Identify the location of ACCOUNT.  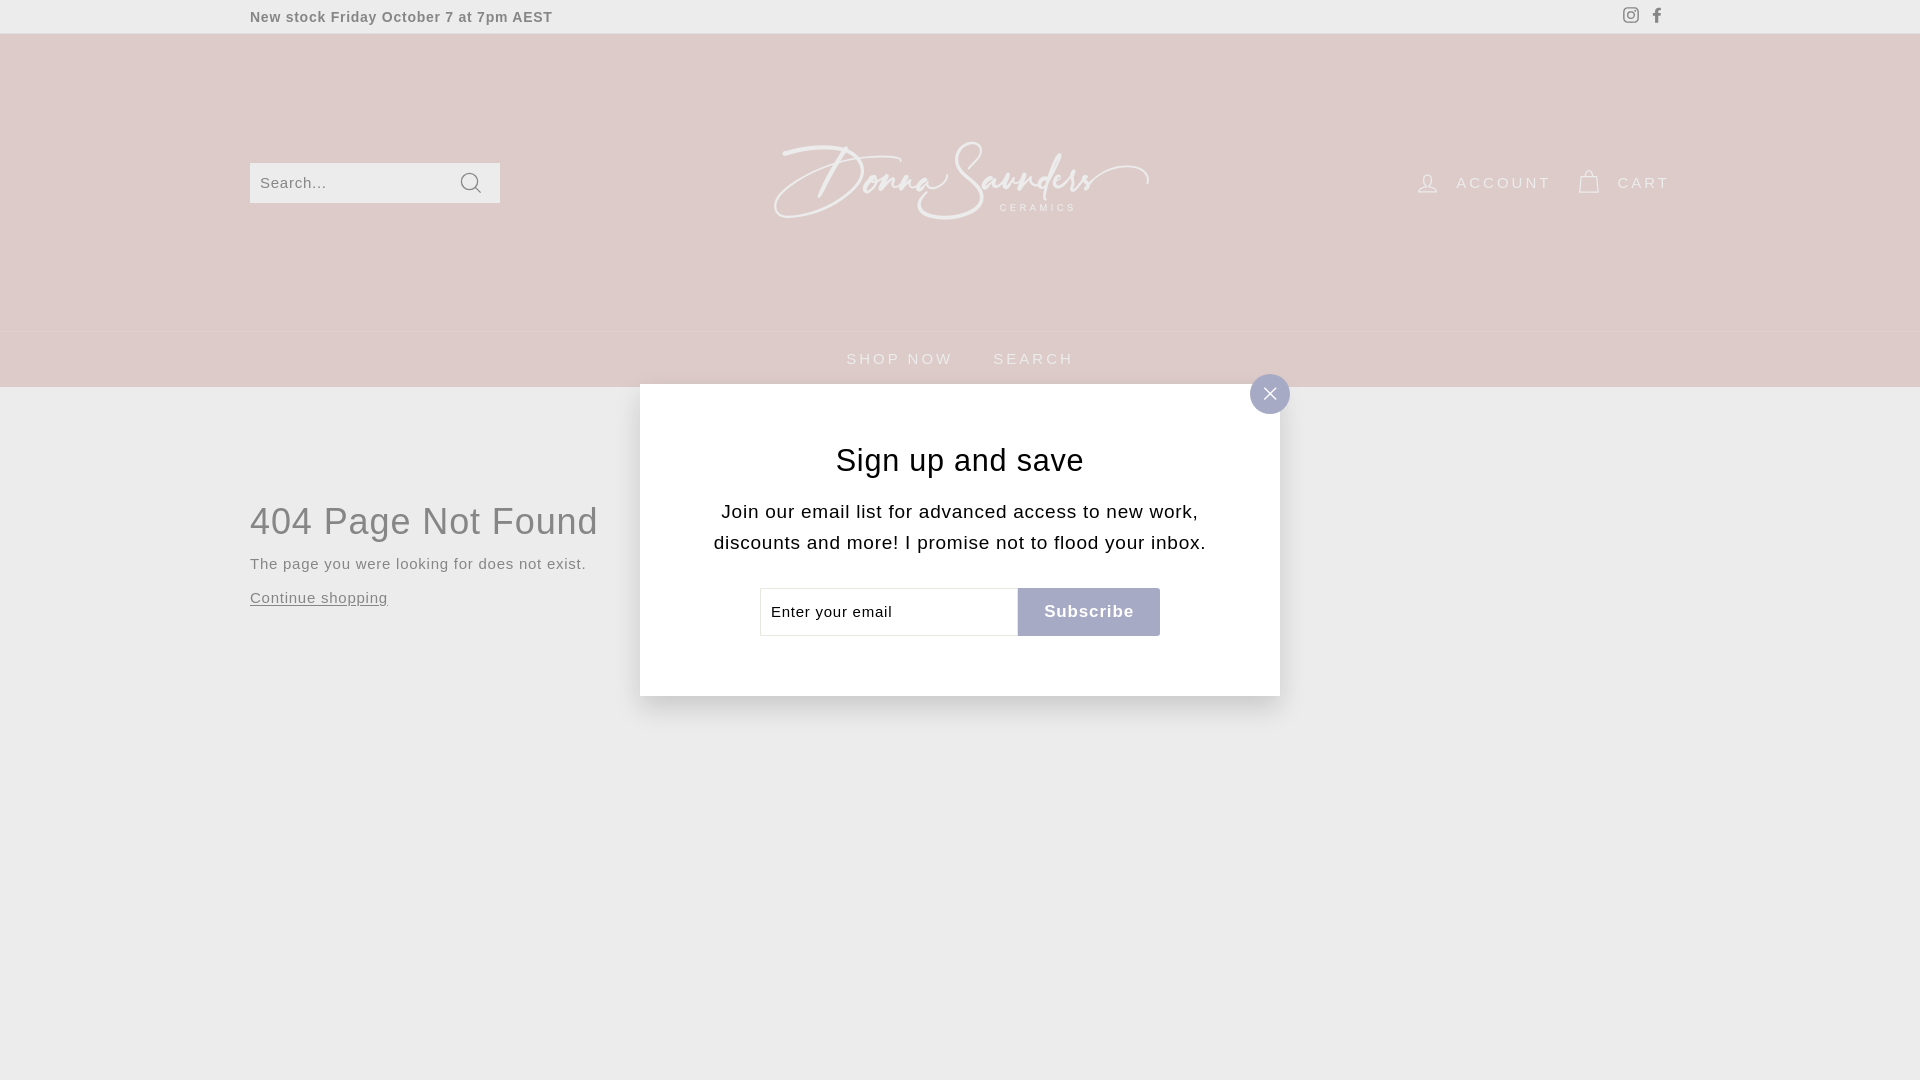
(1482, 182).